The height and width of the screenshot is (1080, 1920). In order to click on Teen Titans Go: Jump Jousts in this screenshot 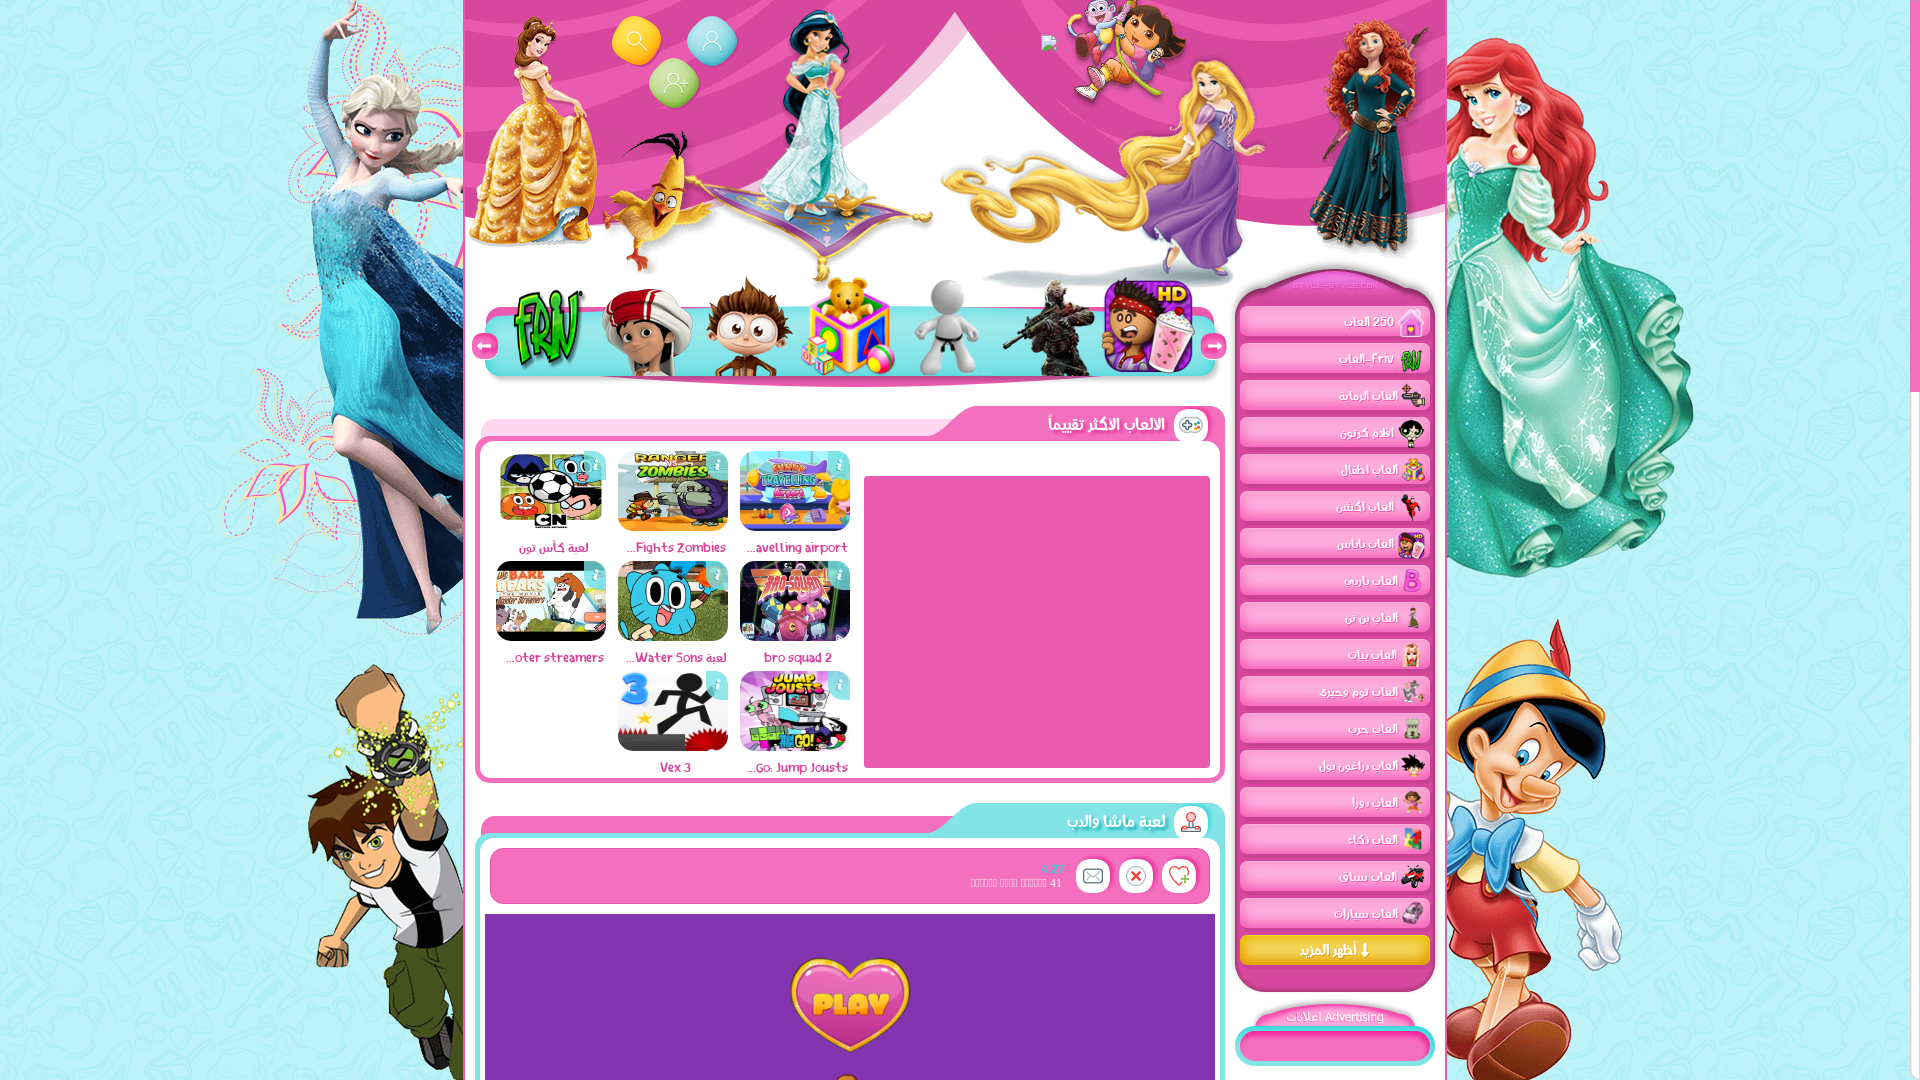, I will do `click(795, 711)`.